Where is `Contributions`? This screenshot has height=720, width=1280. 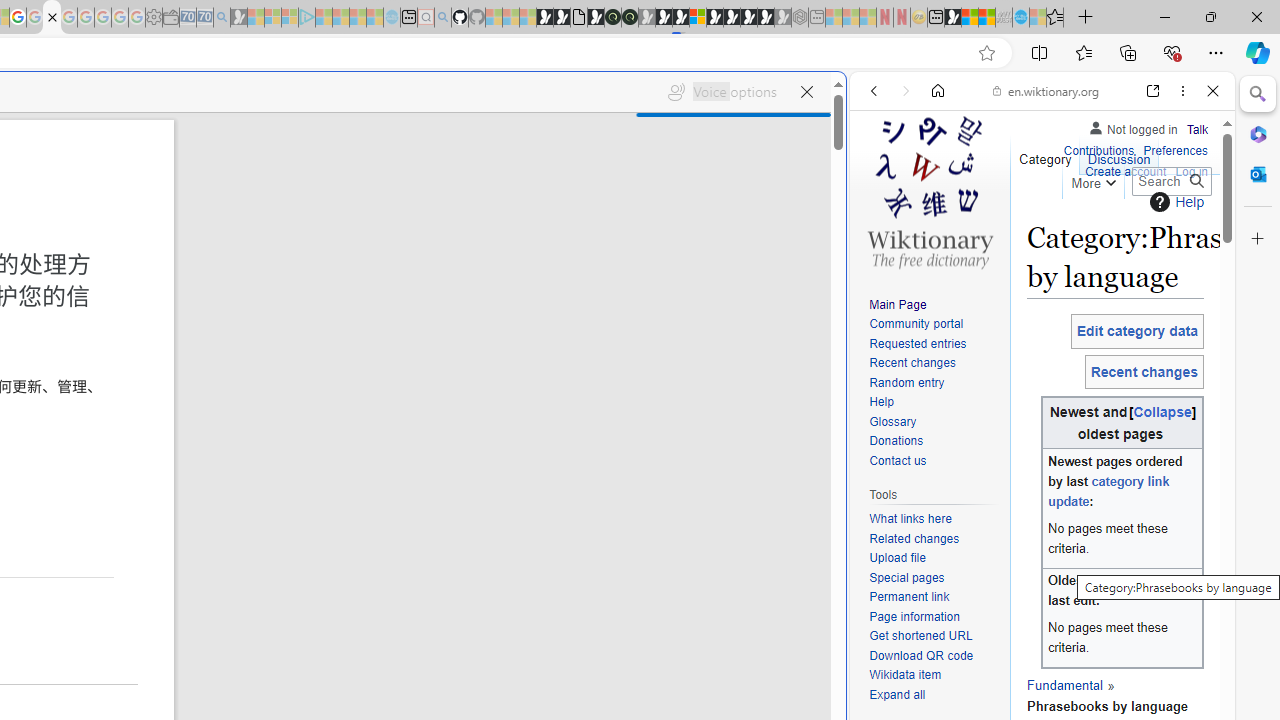
Contributions is located at coordinates (1098, 148).